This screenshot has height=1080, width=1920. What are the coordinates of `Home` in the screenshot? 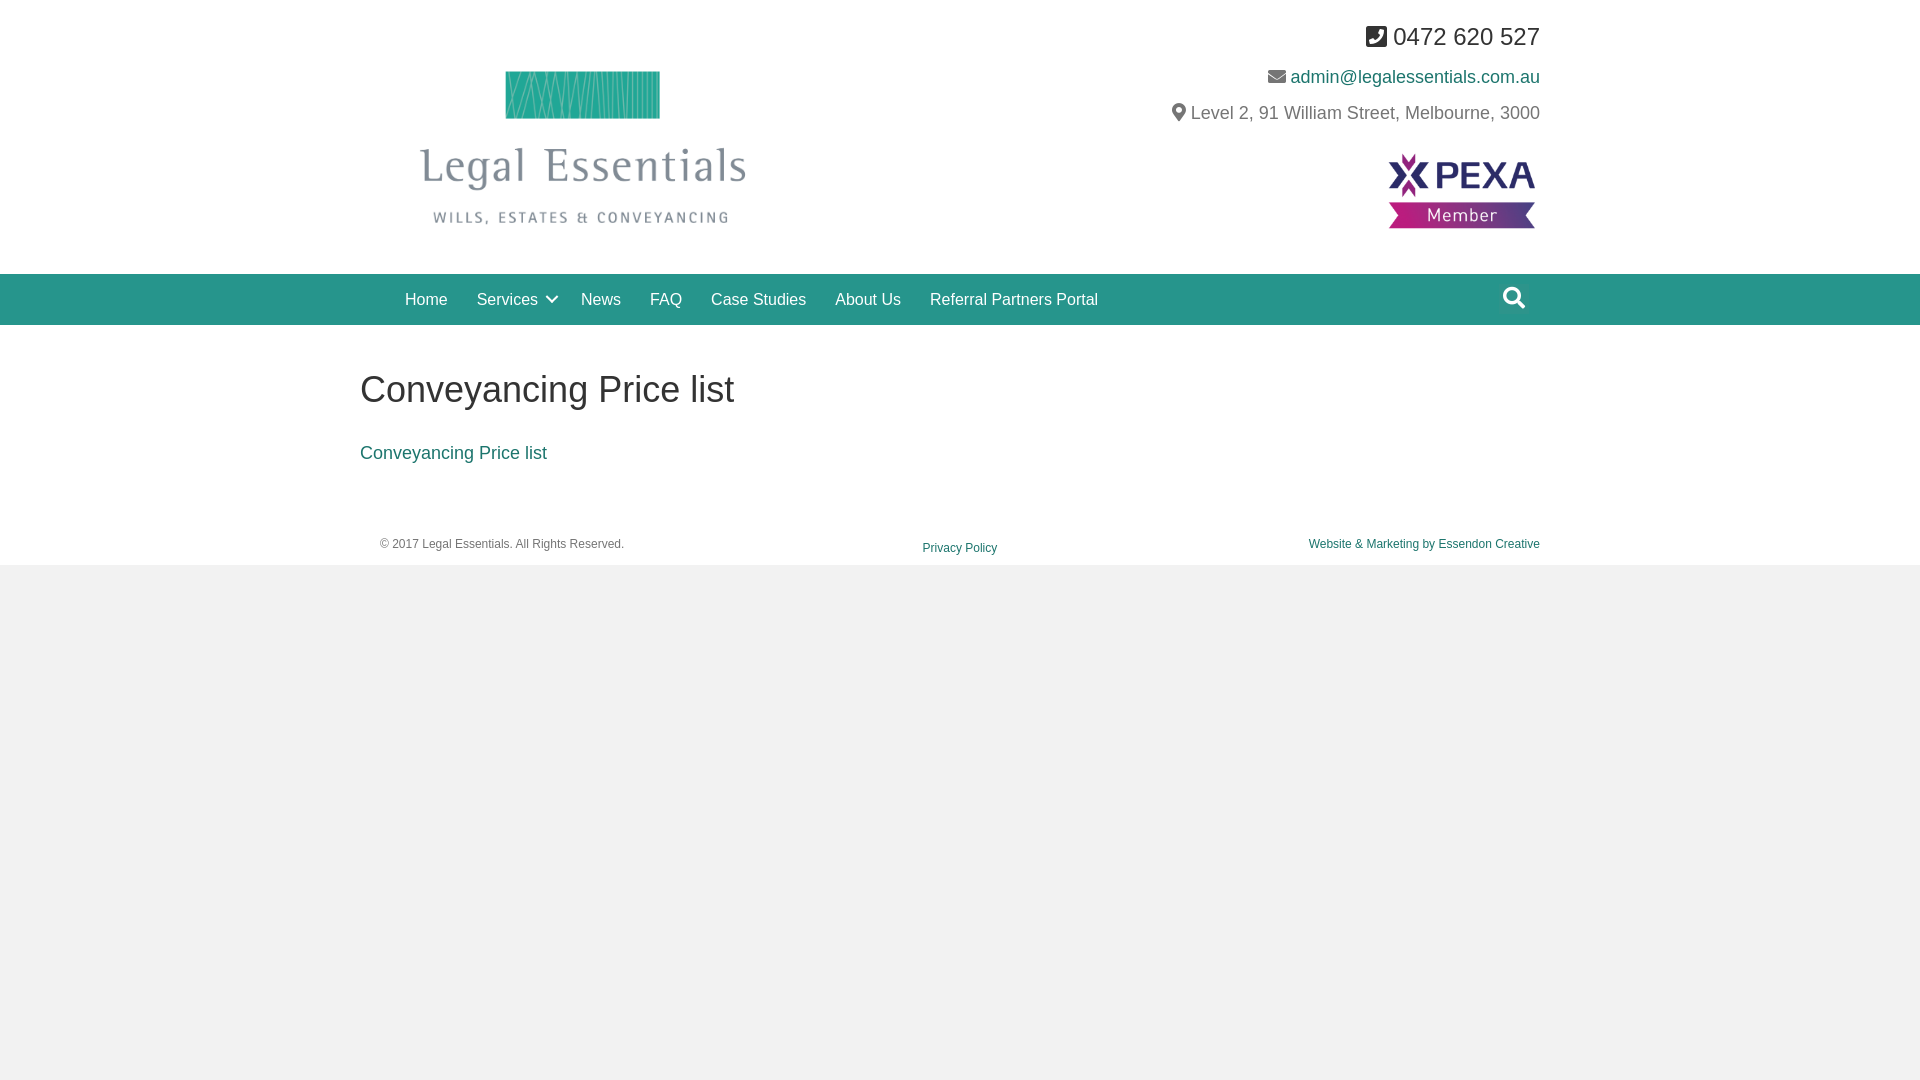 It's located at (426, 300).